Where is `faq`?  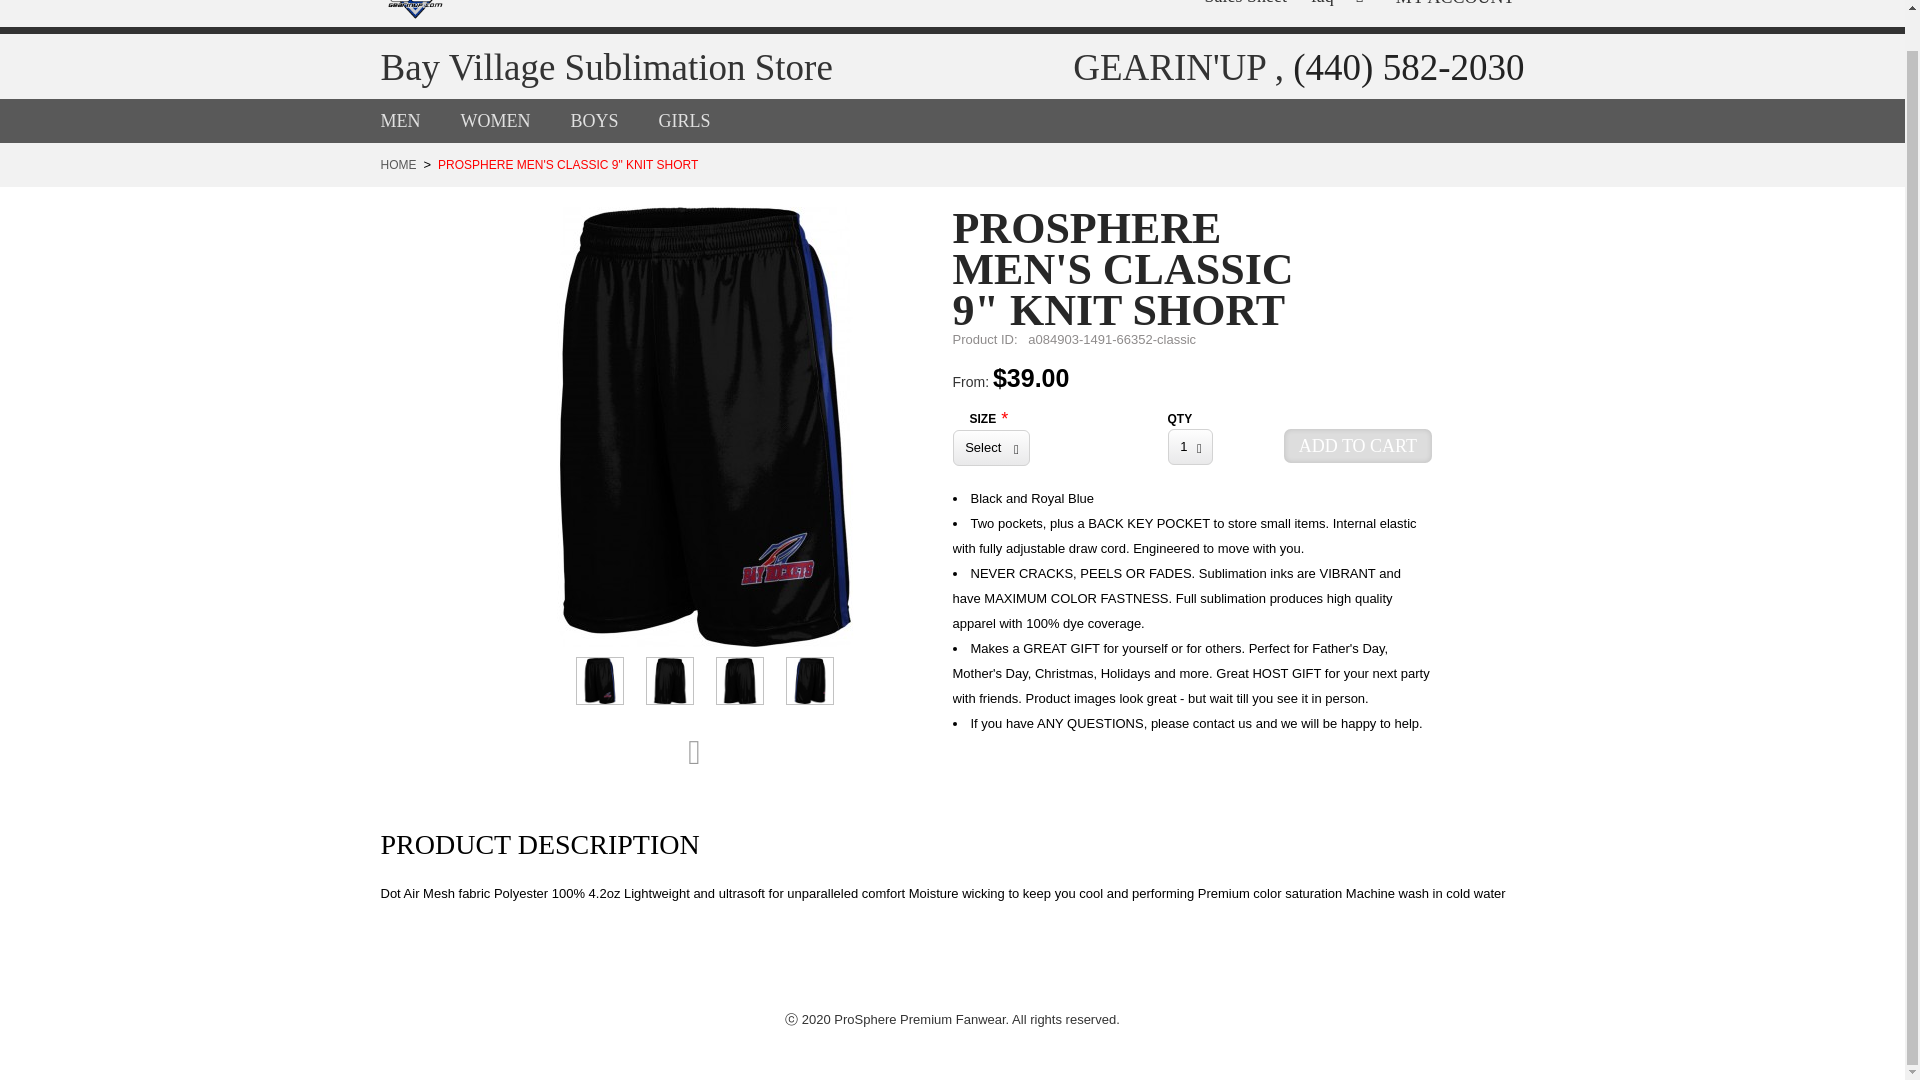 faq is located at coordinates (1322, 4).